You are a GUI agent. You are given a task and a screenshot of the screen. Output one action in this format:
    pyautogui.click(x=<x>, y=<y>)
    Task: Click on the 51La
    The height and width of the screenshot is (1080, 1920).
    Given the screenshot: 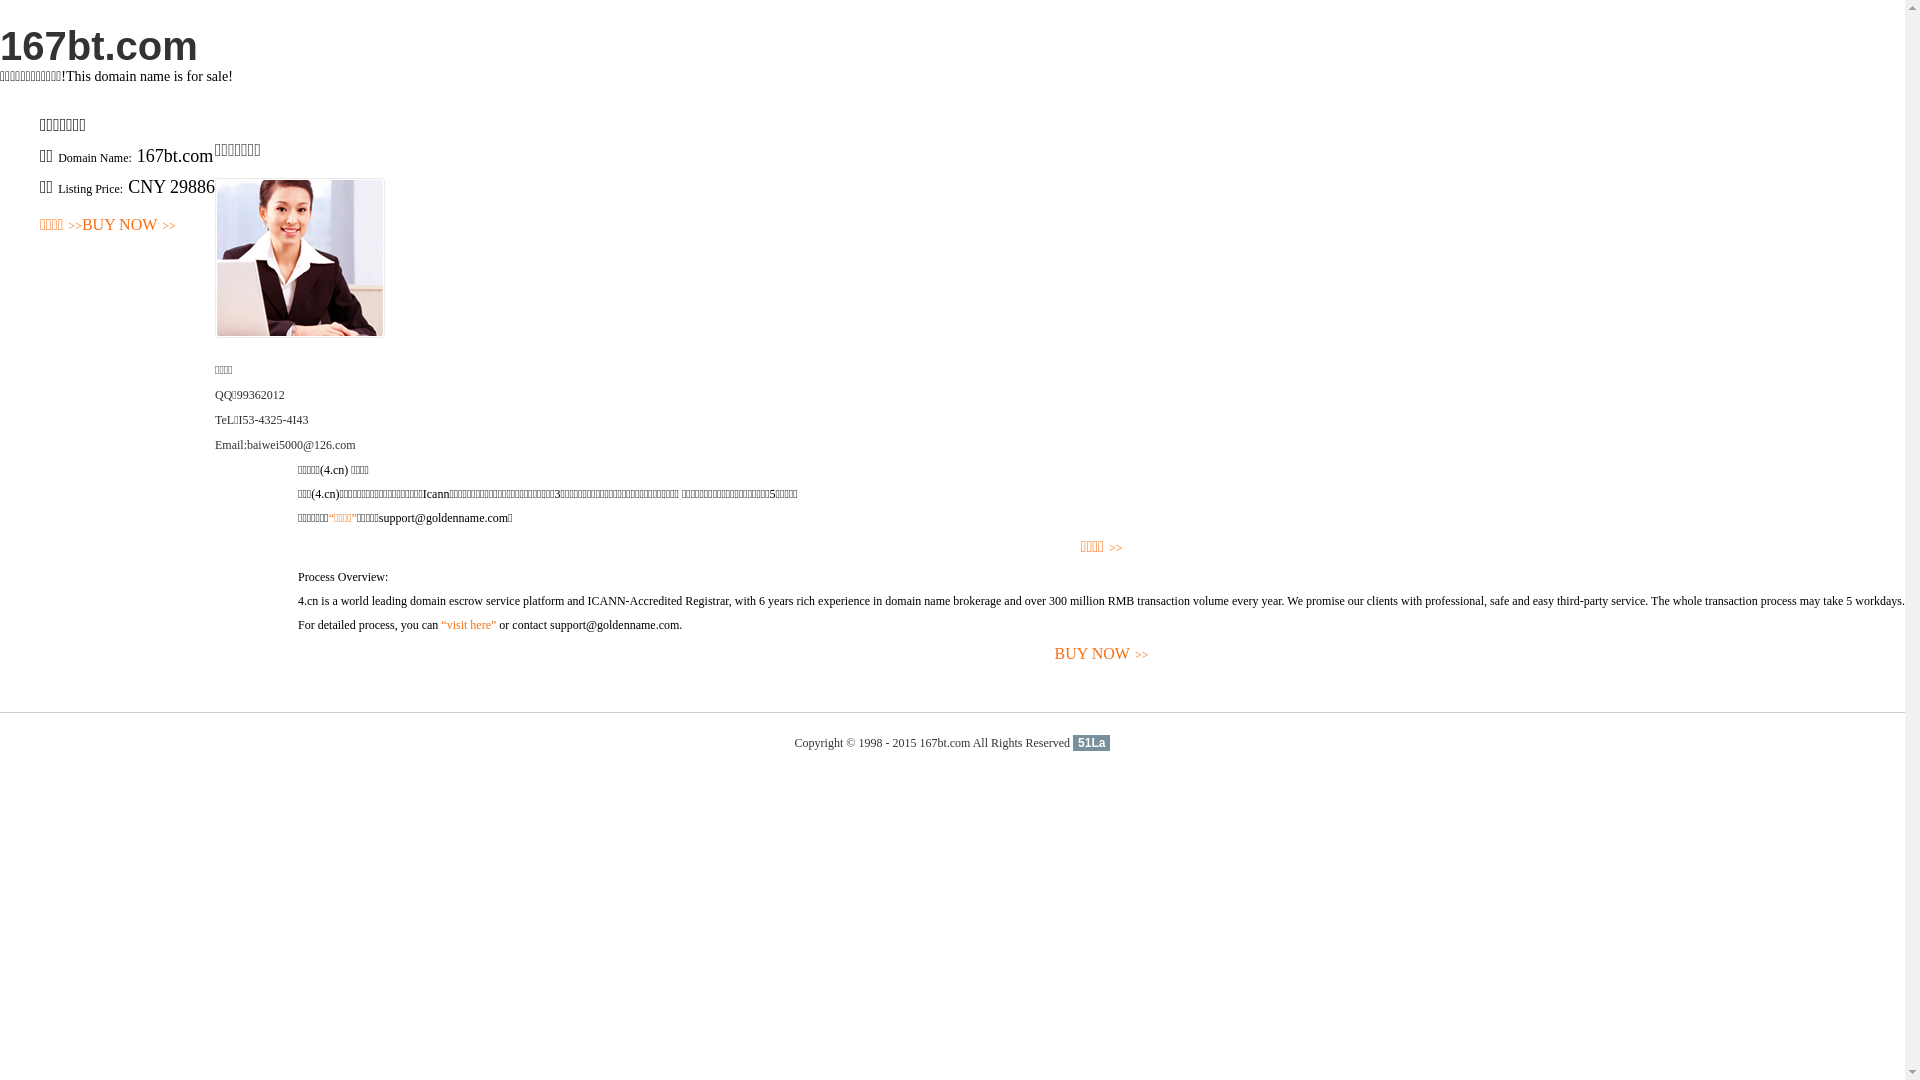 What is the action you would take?
    pyautogui.click(x=1092, y=743)
    